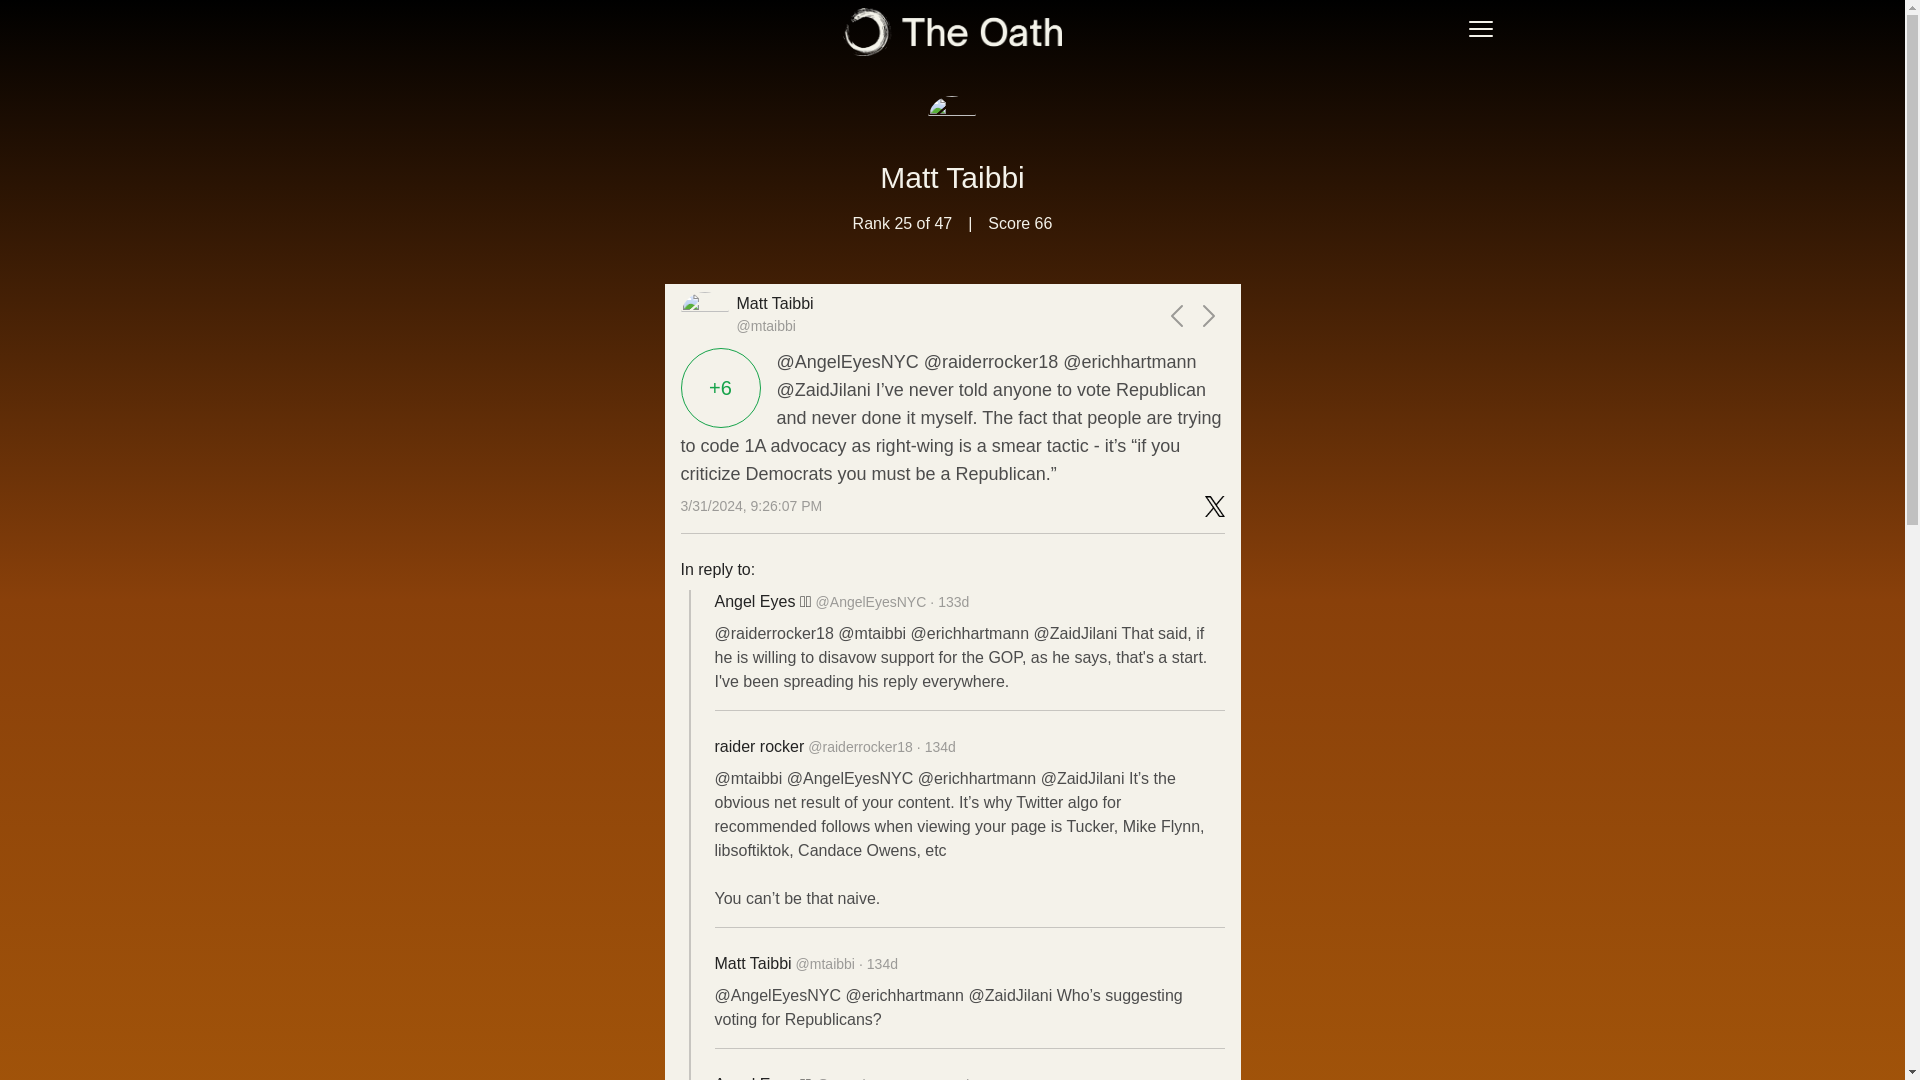  I want to click on Matt Taibbi, so click(774, 304).